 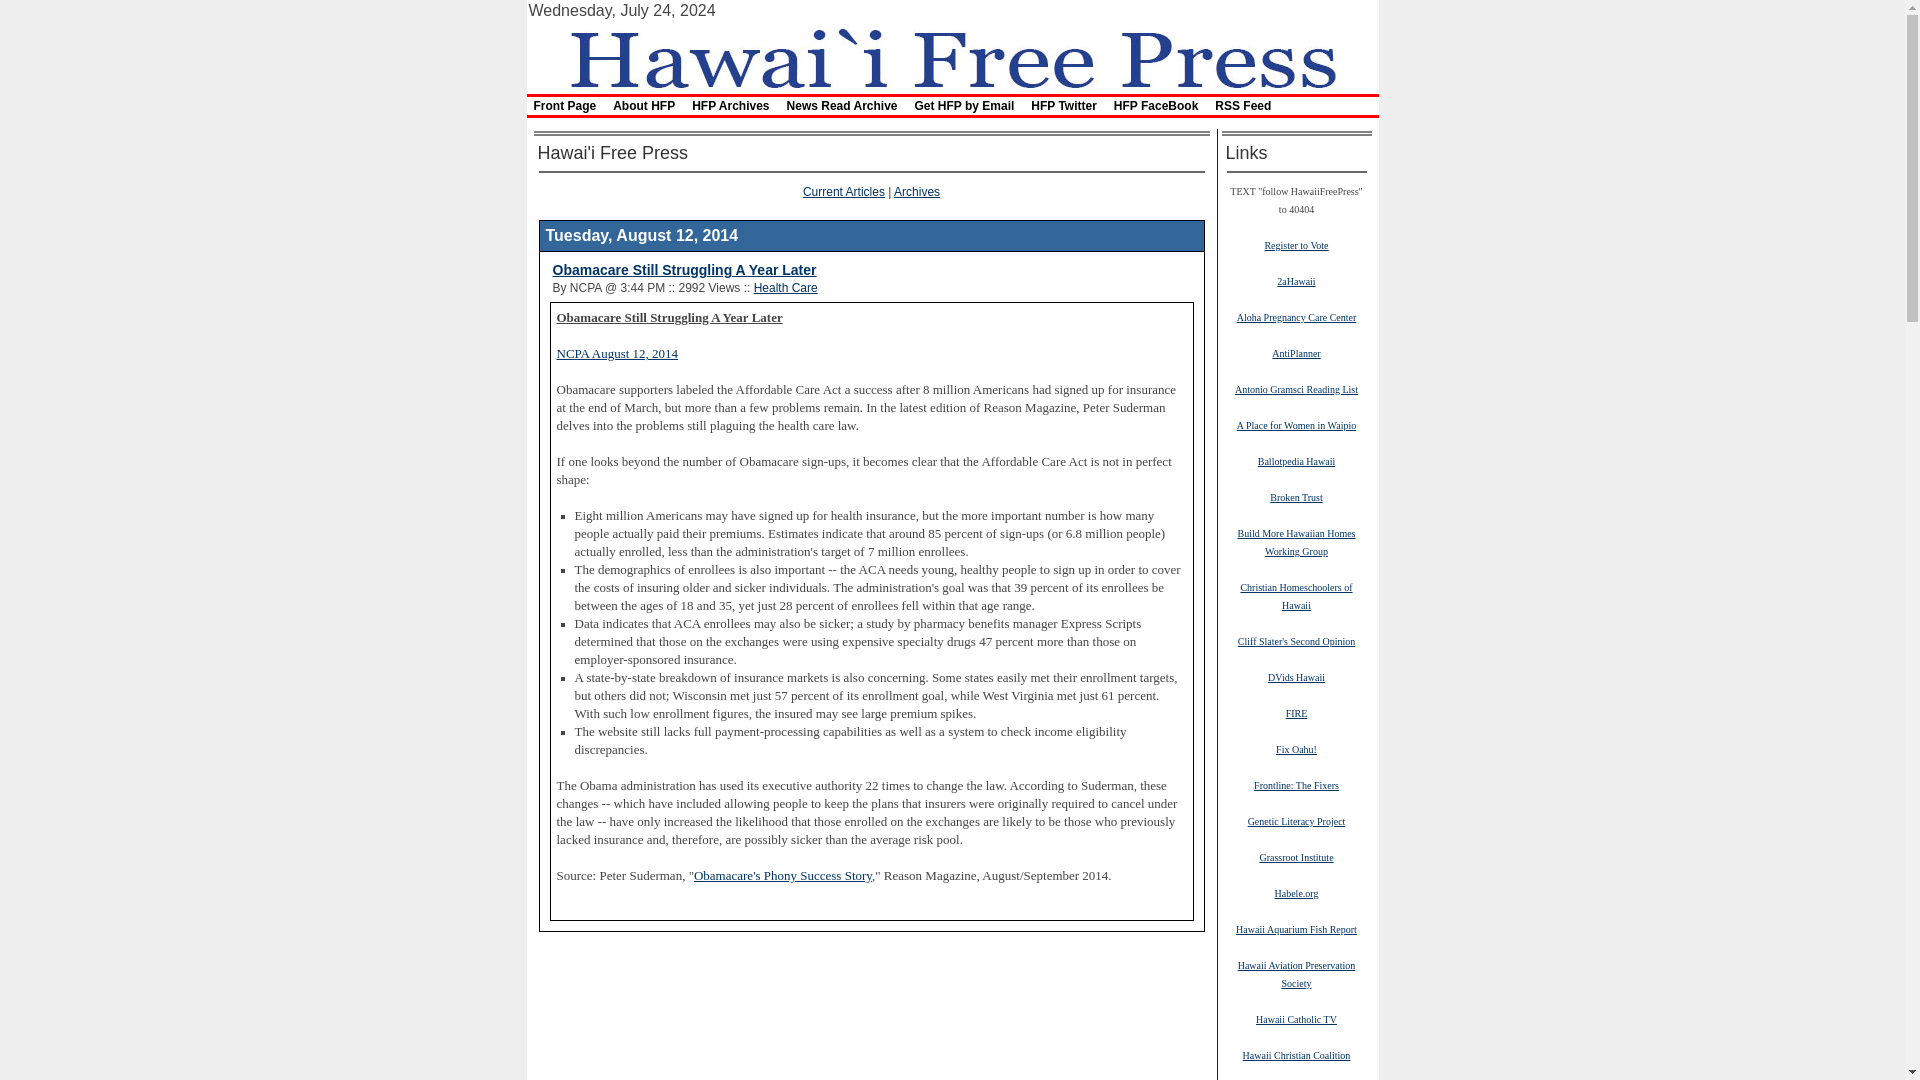 What do you see at coordinates (1296, 497) in the screenshot?
I see `Broken Trust` at bounding box center [1296, 497].